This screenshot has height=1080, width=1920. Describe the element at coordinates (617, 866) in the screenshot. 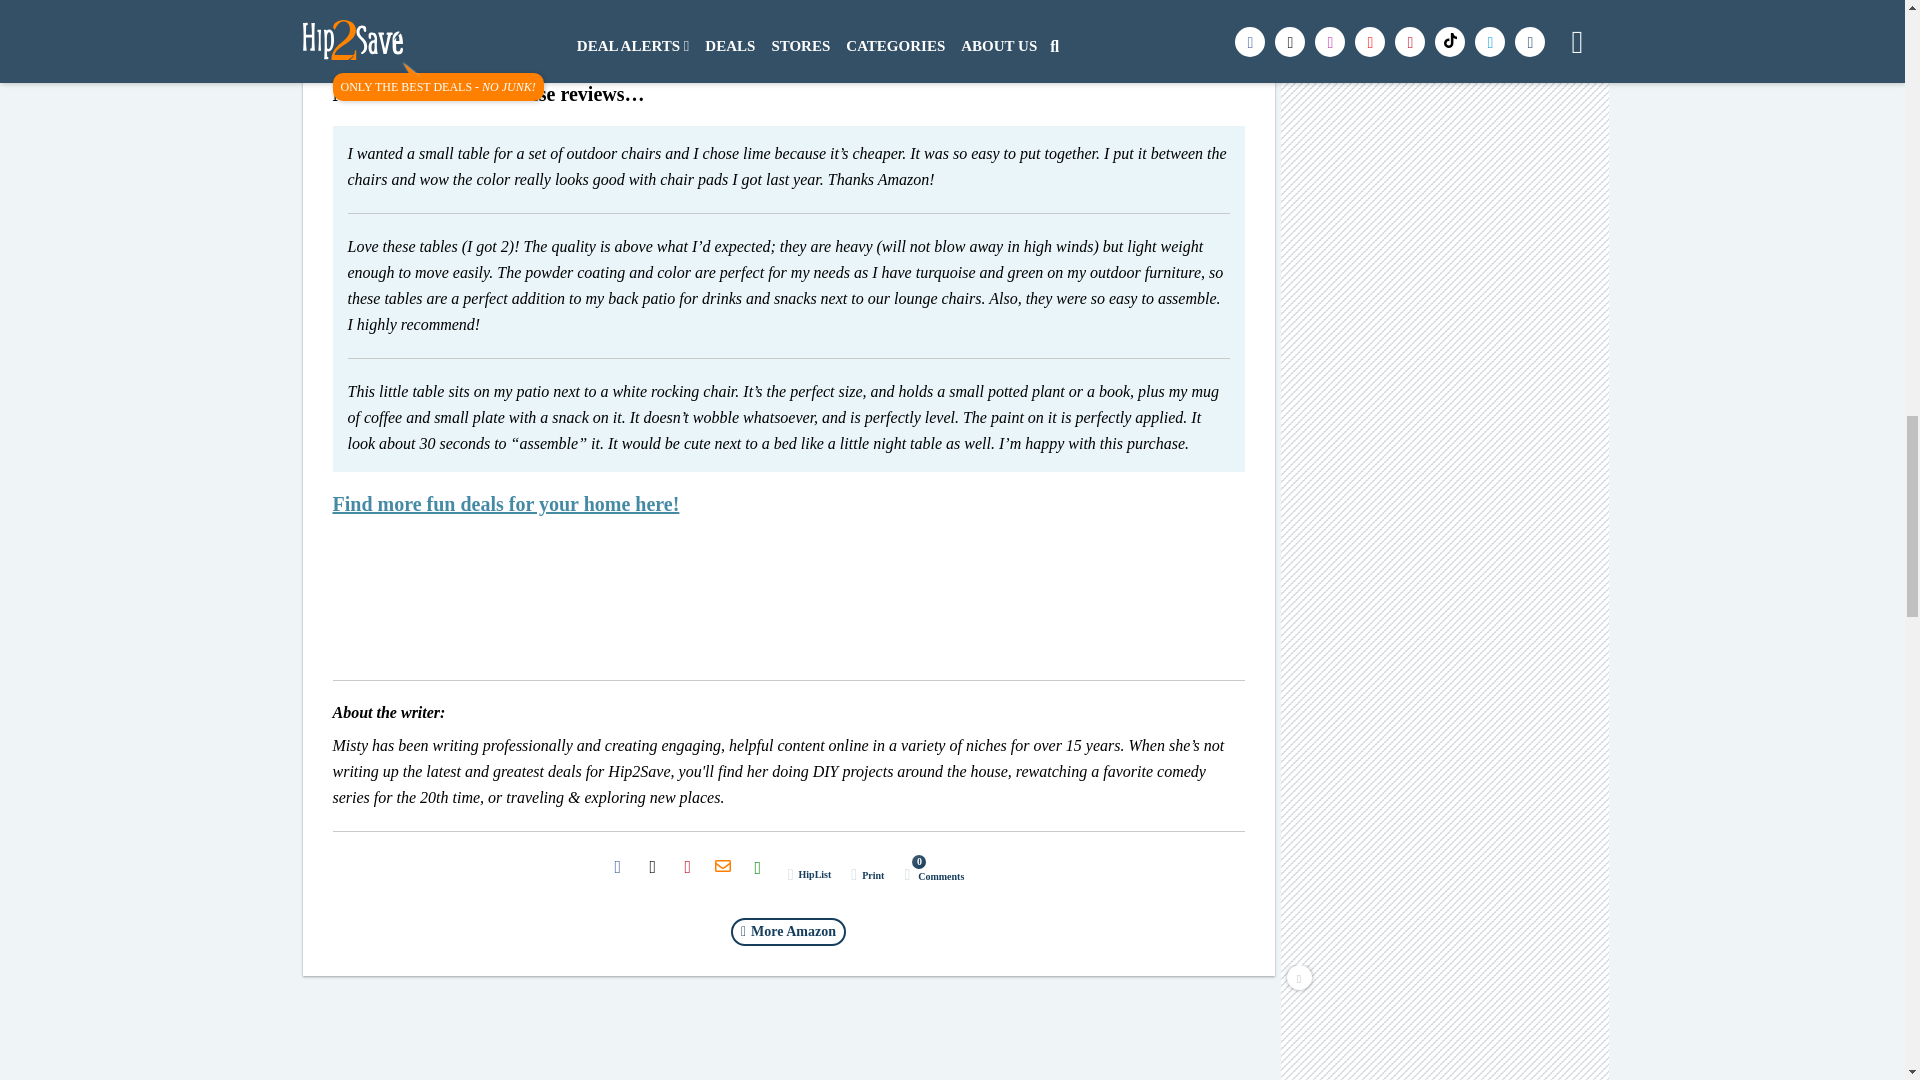

I see `Click to share on Facebook` at that location.